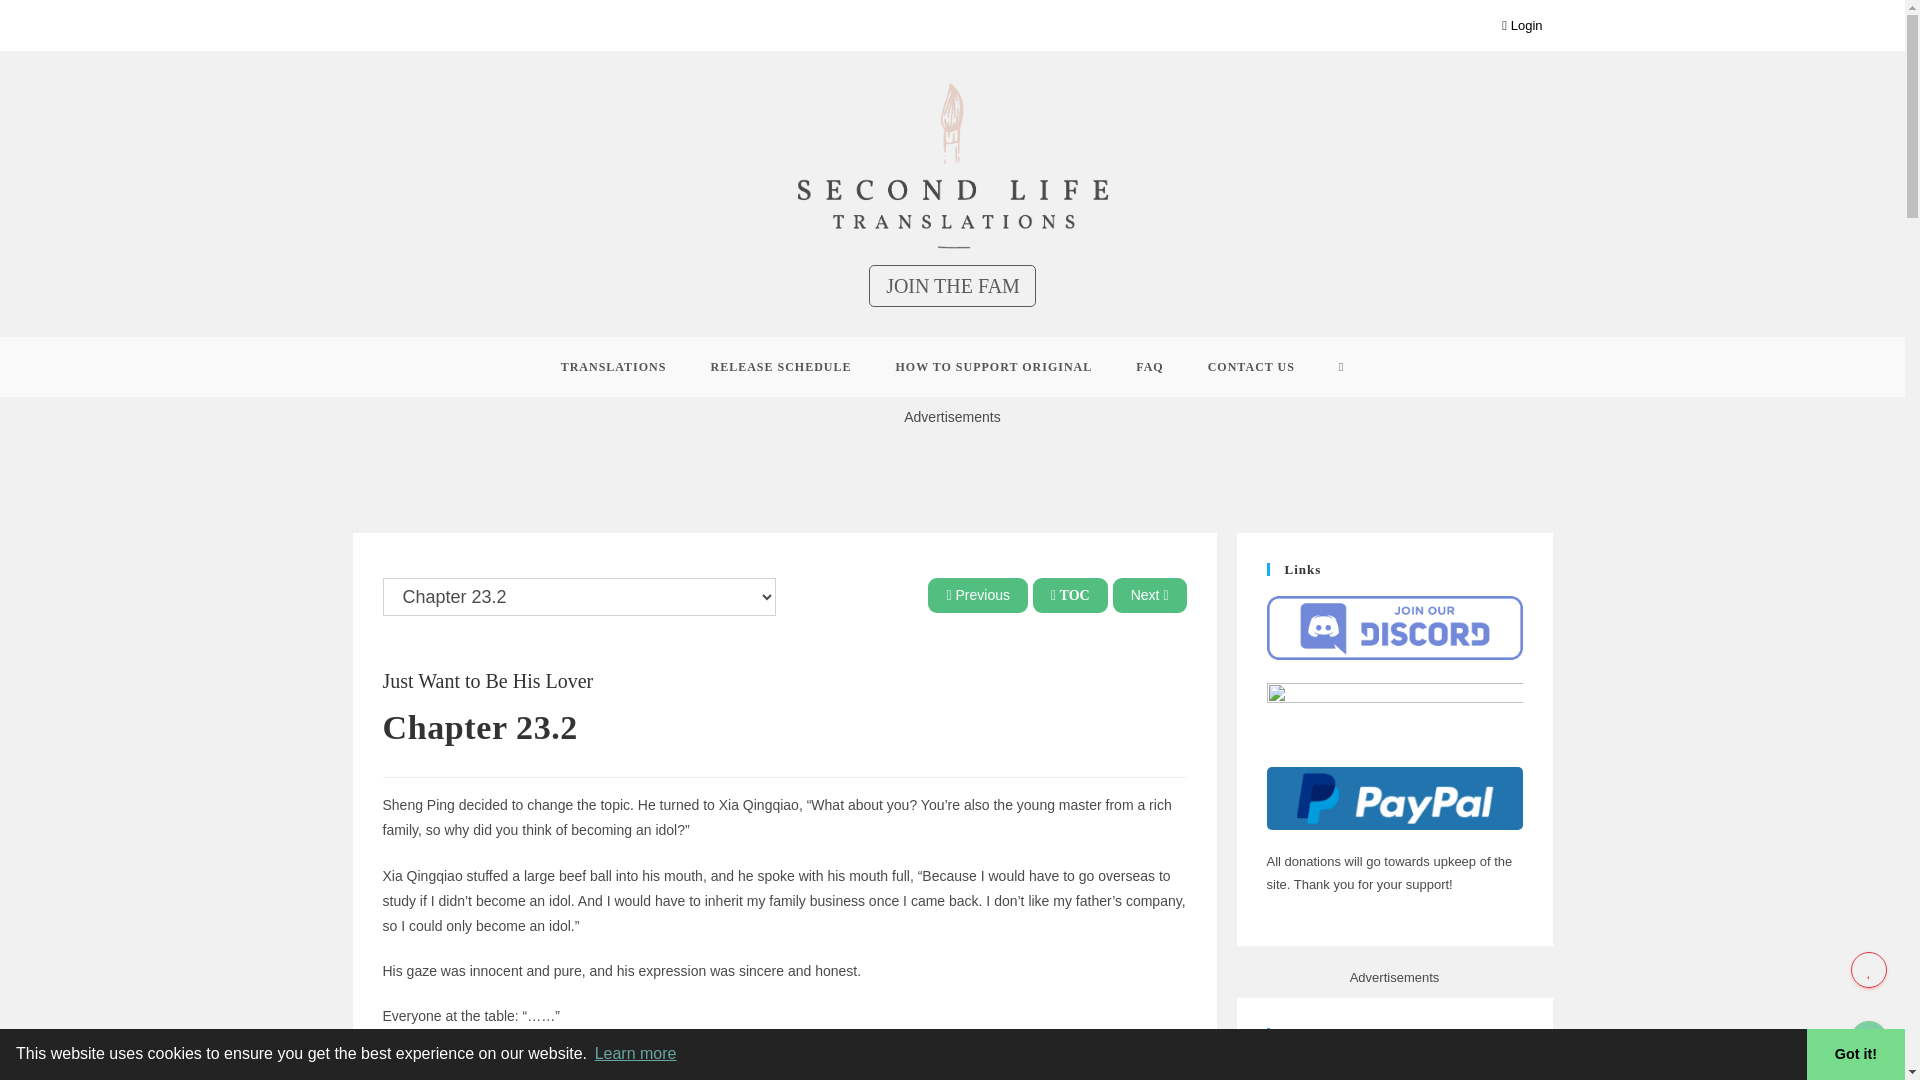 Image resolution: width=1920 pixels, height=1080 pixels. Describe the element at coordinates (780, 366) in the screenshot. I see `RELEASE SCHEDULE` at that location.